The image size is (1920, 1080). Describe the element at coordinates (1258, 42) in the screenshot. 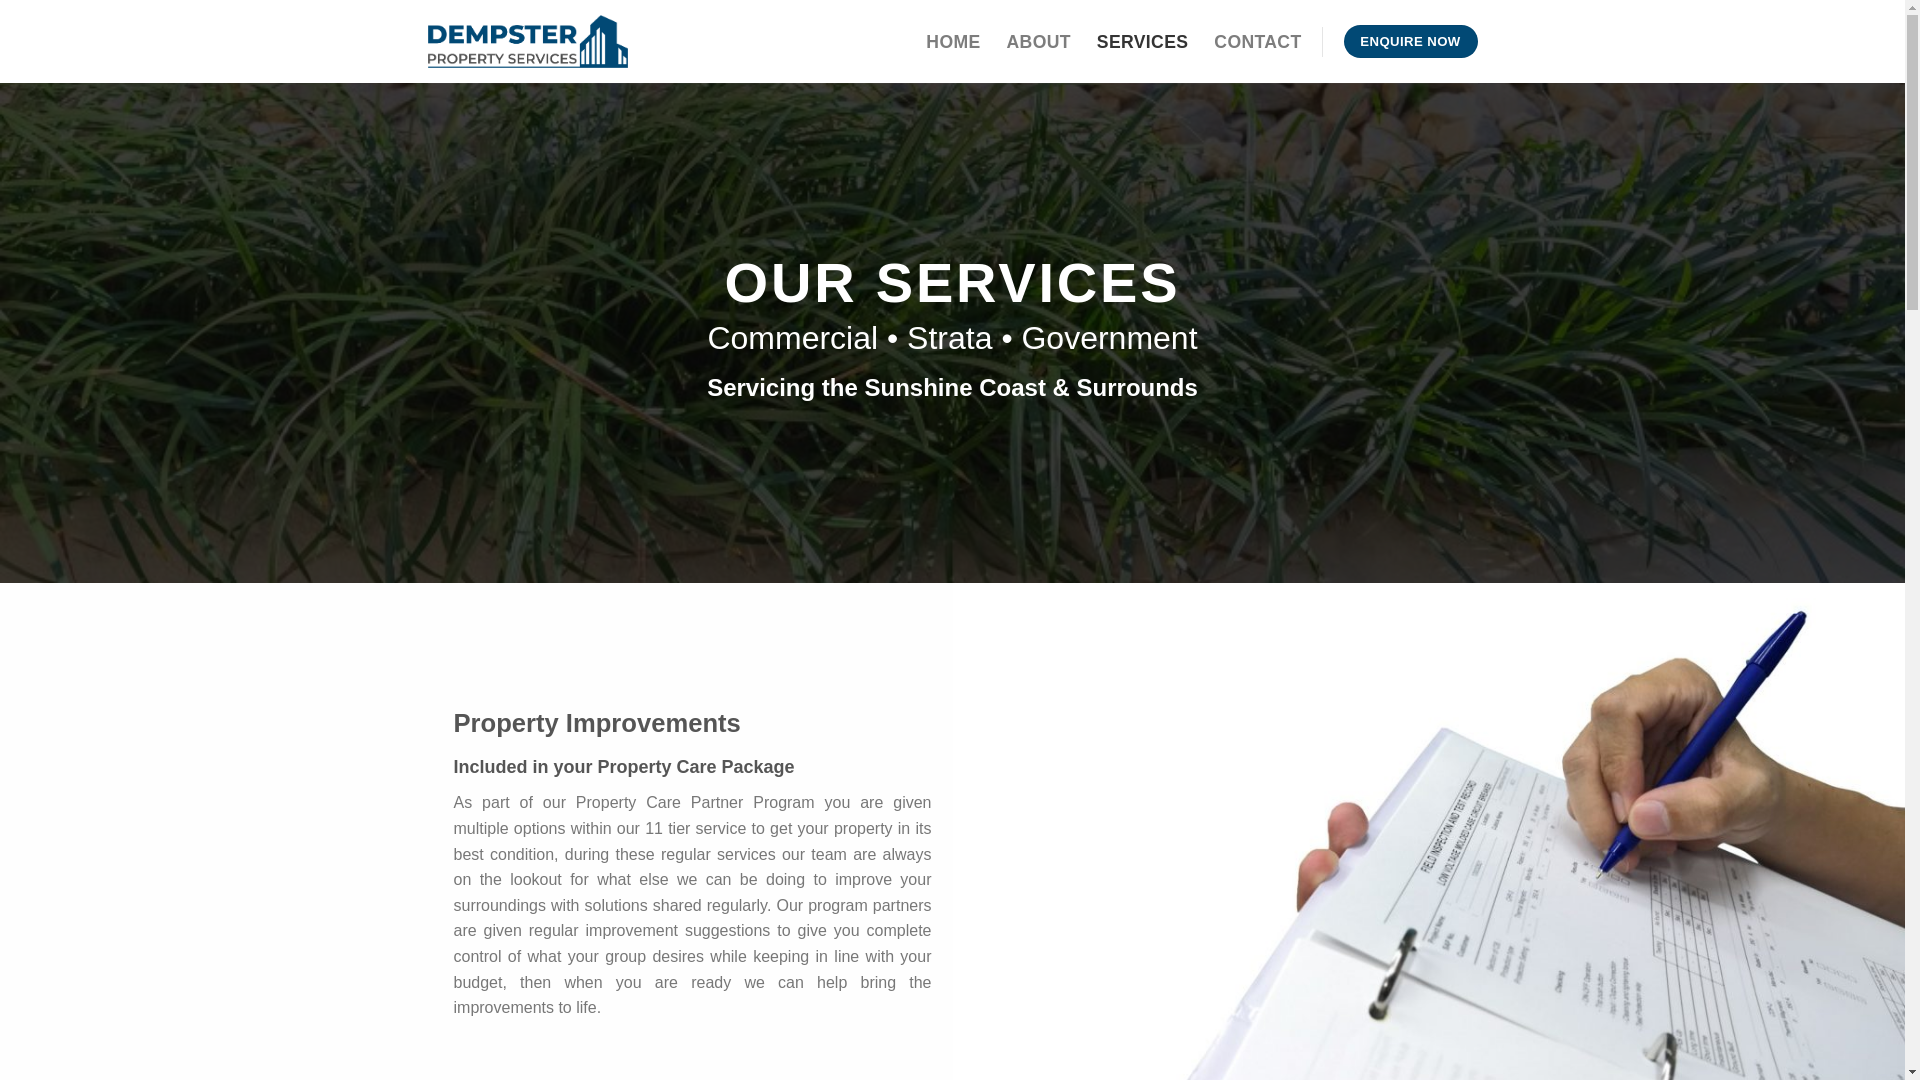

I see `CONTACT` at that location.